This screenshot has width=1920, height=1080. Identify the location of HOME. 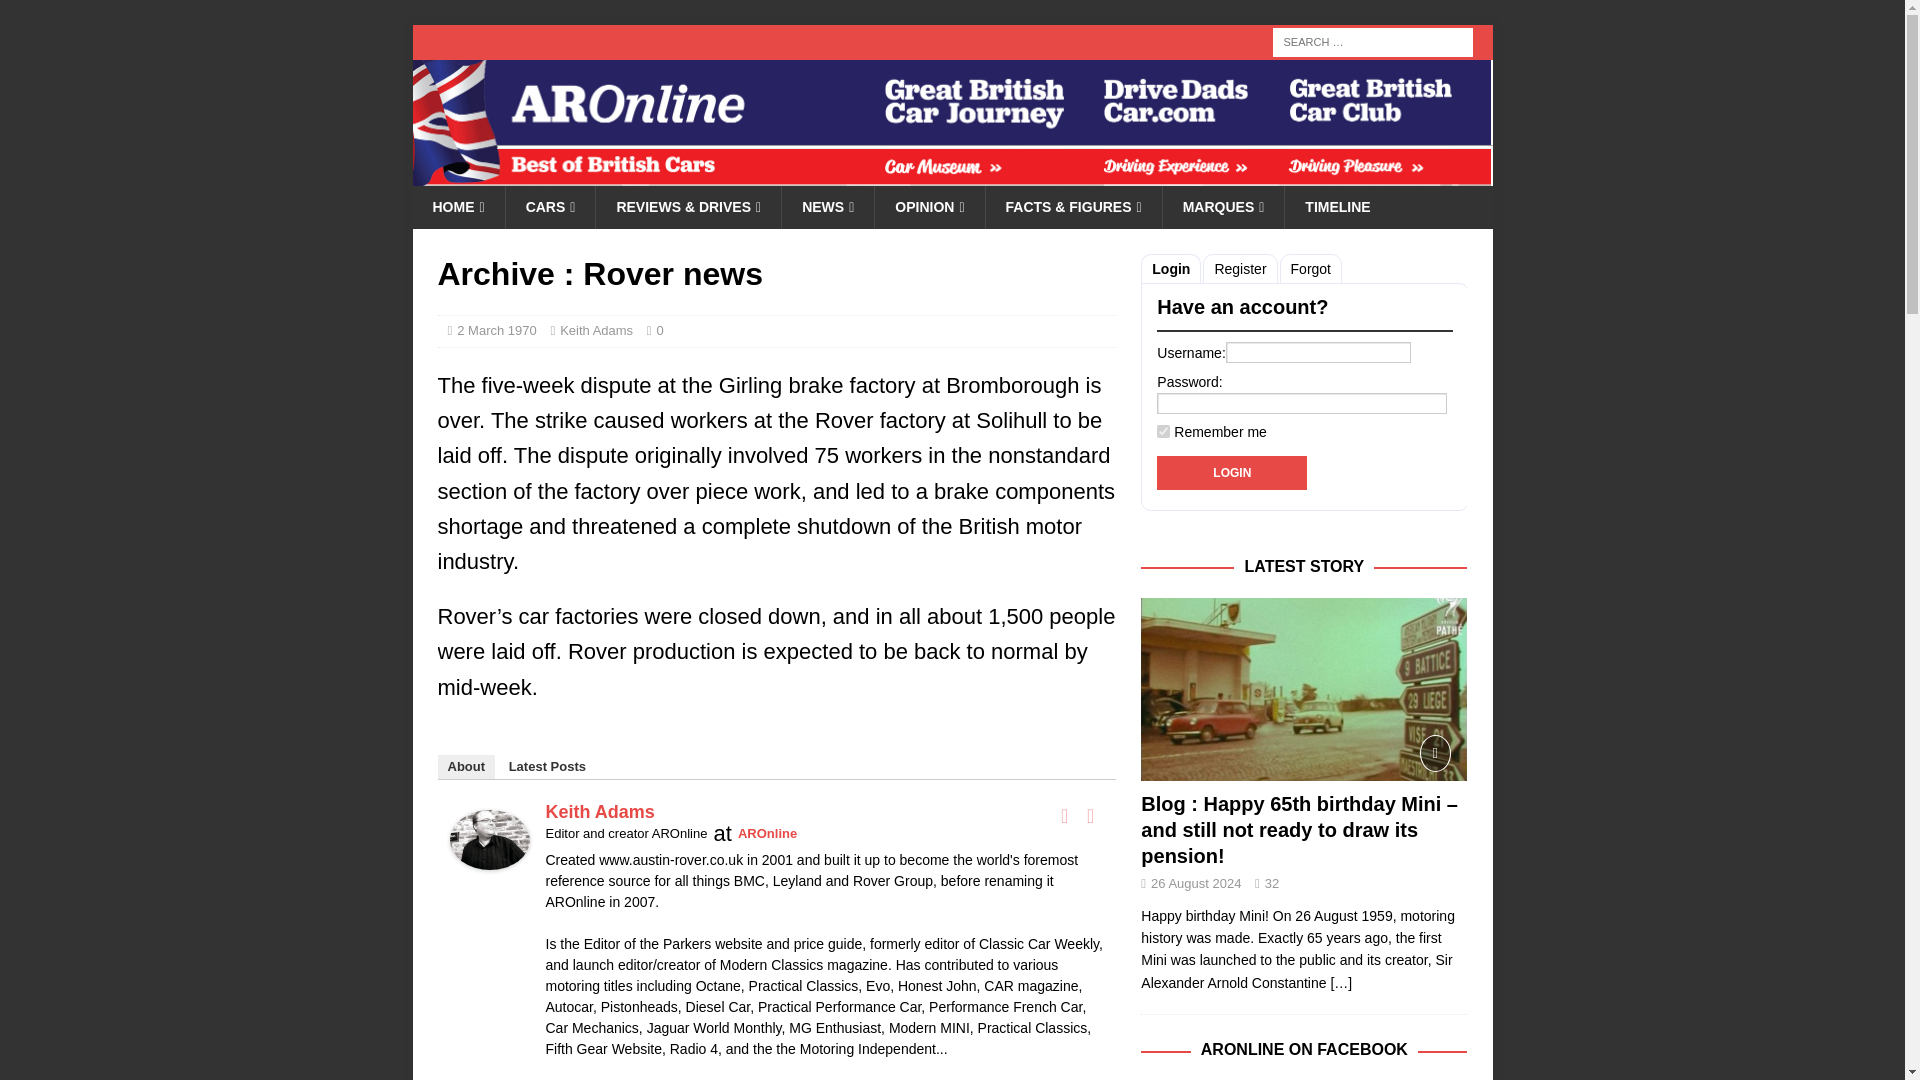
(458, 206).